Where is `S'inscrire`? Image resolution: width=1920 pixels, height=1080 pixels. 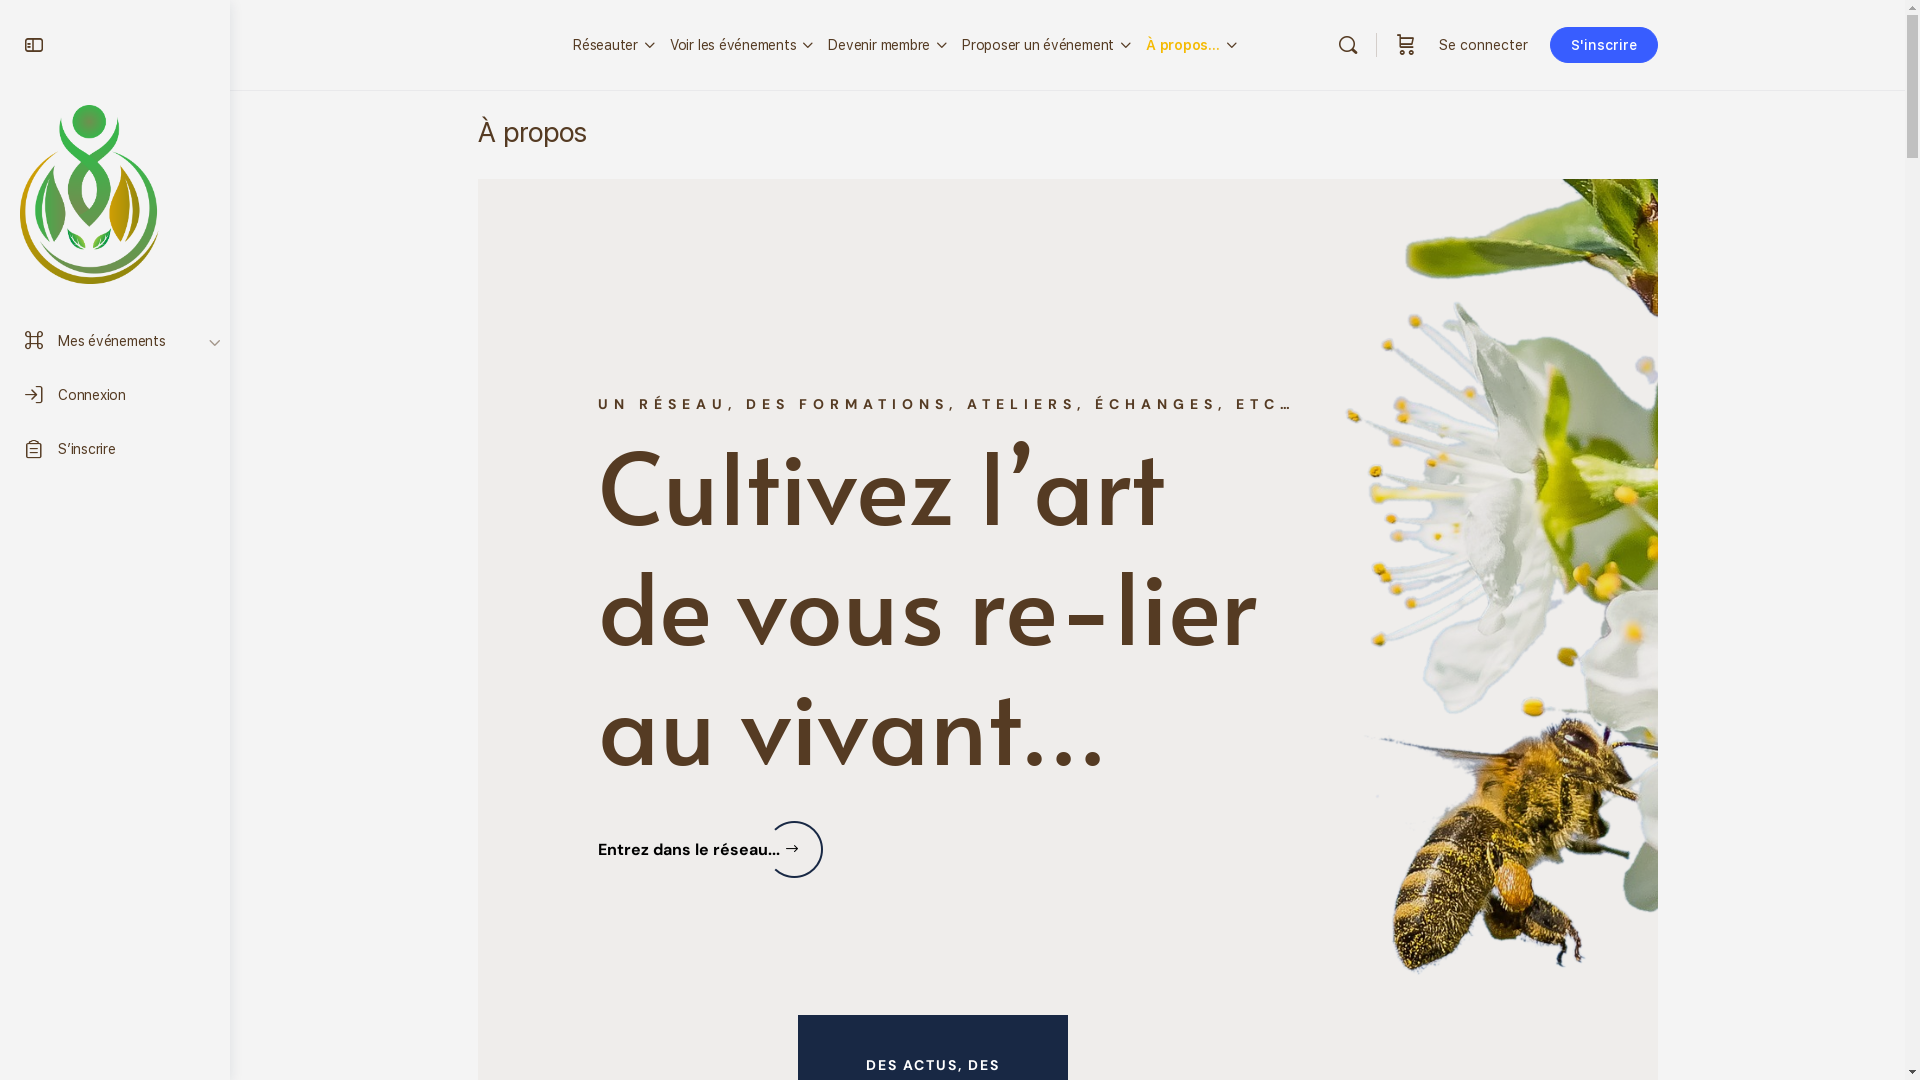
S'inscrire is located at coordinates (1604, 45).